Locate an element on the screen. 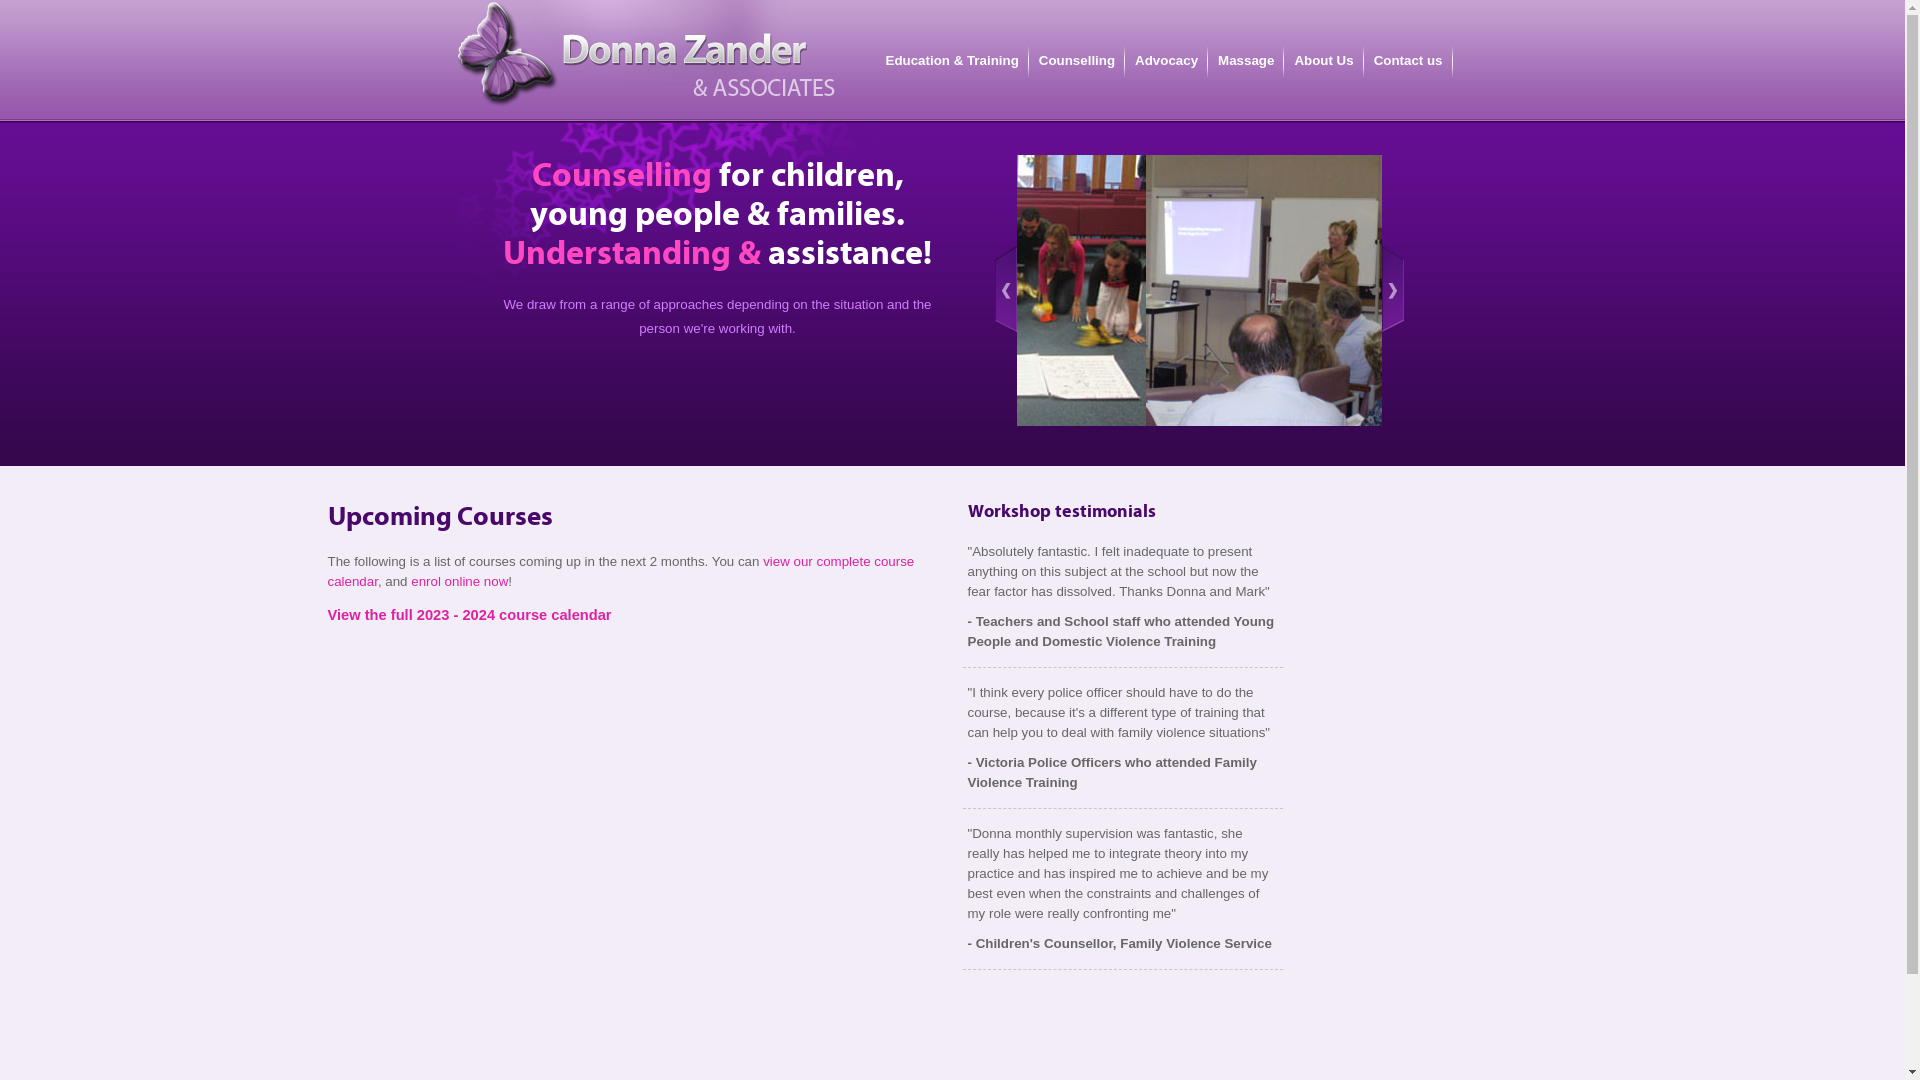 The height and width of the screenshot is (1080, 1920). Contact us is located at coordinates (1408, 60).